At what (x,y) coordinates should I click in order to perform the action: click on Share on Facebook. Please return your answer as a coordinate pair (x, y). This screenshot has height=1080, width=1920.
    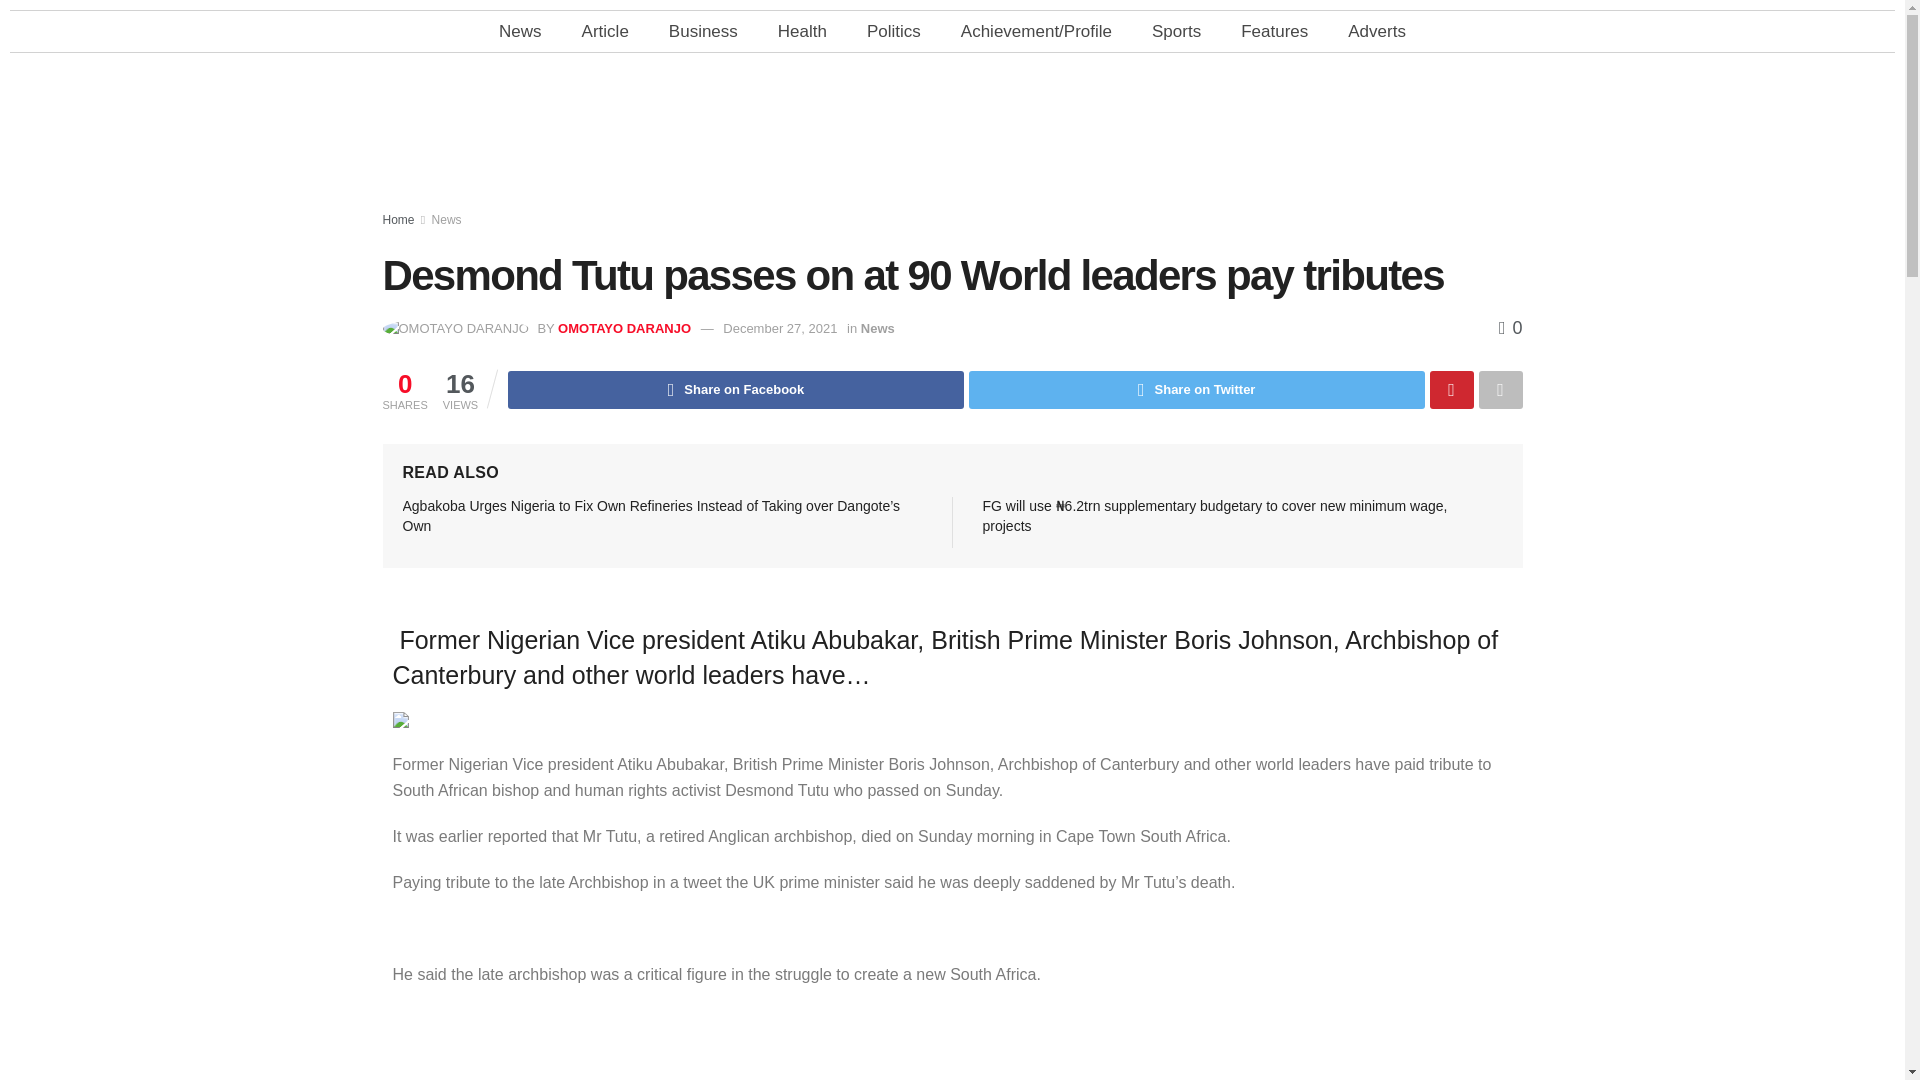
    Looking at the image, I should click on (736, 390).